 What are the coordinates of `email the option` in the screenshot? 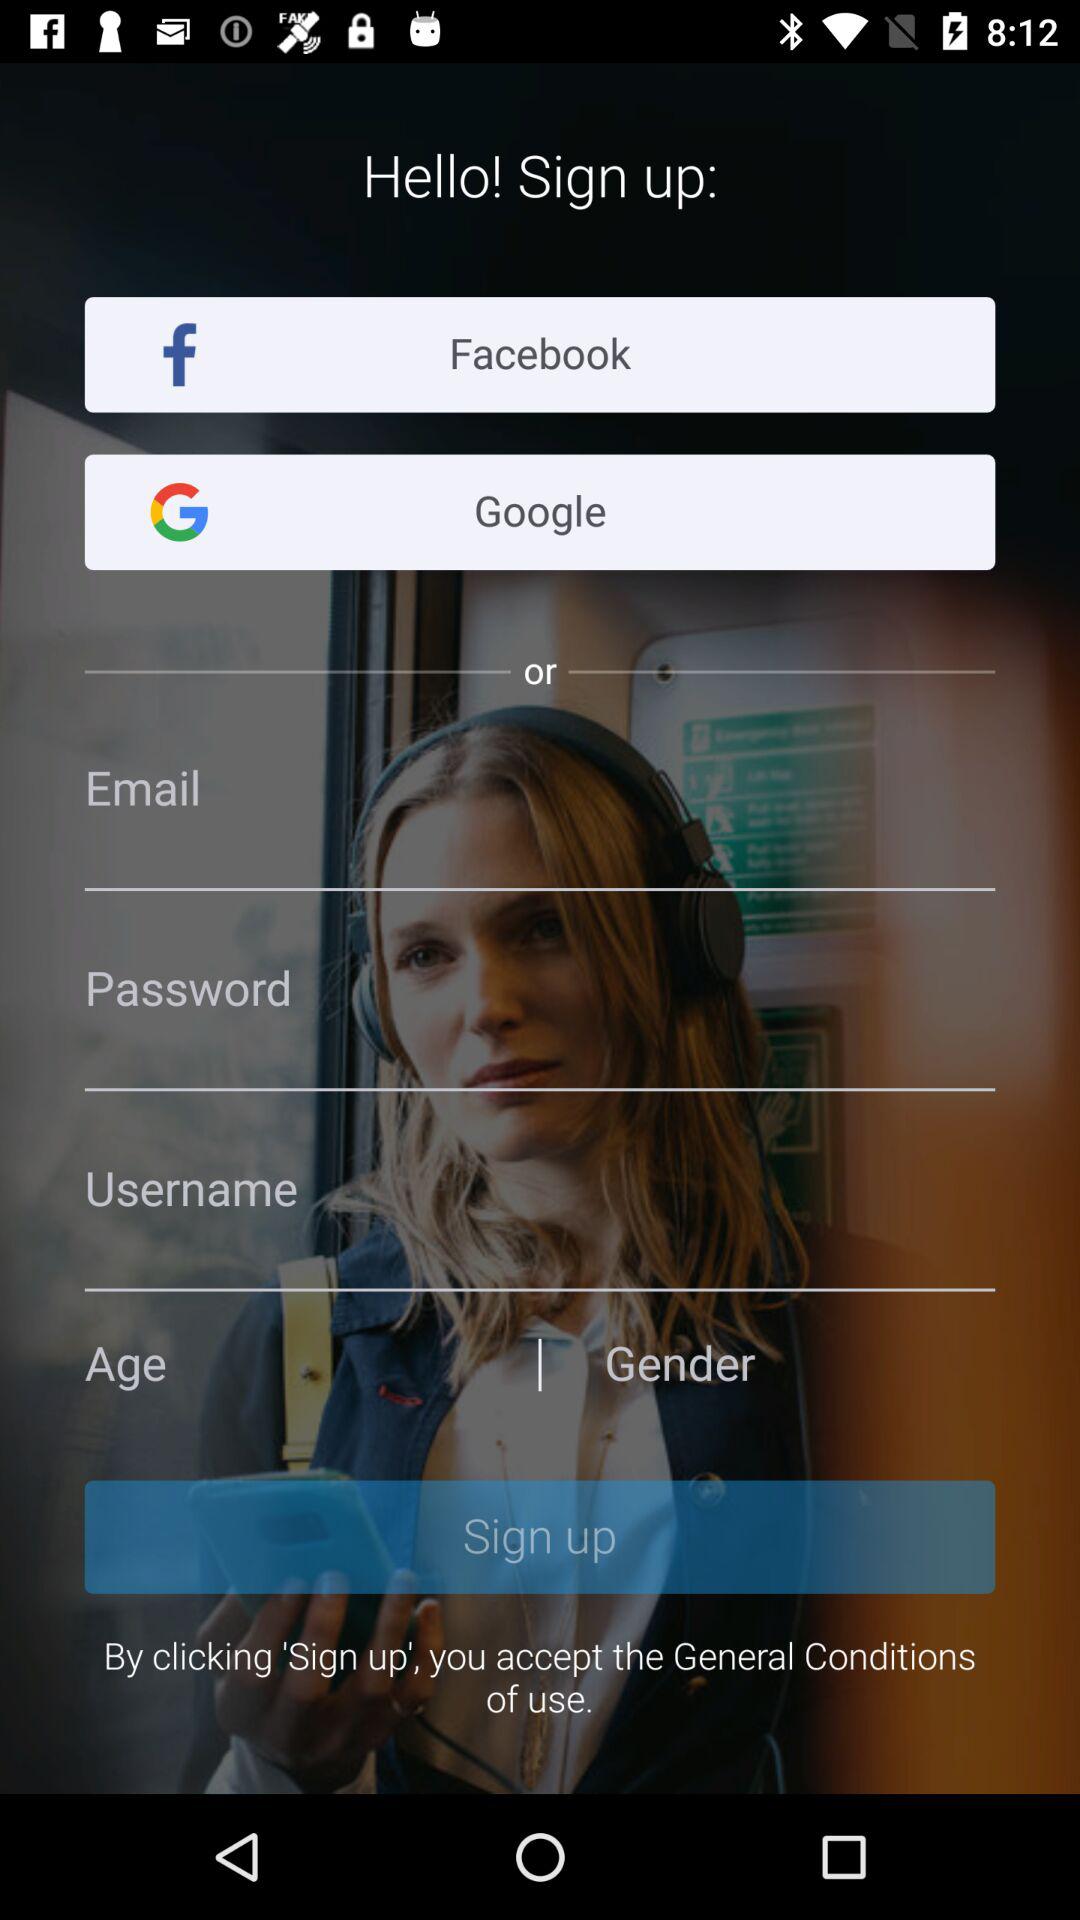 It's located at (540, 789).